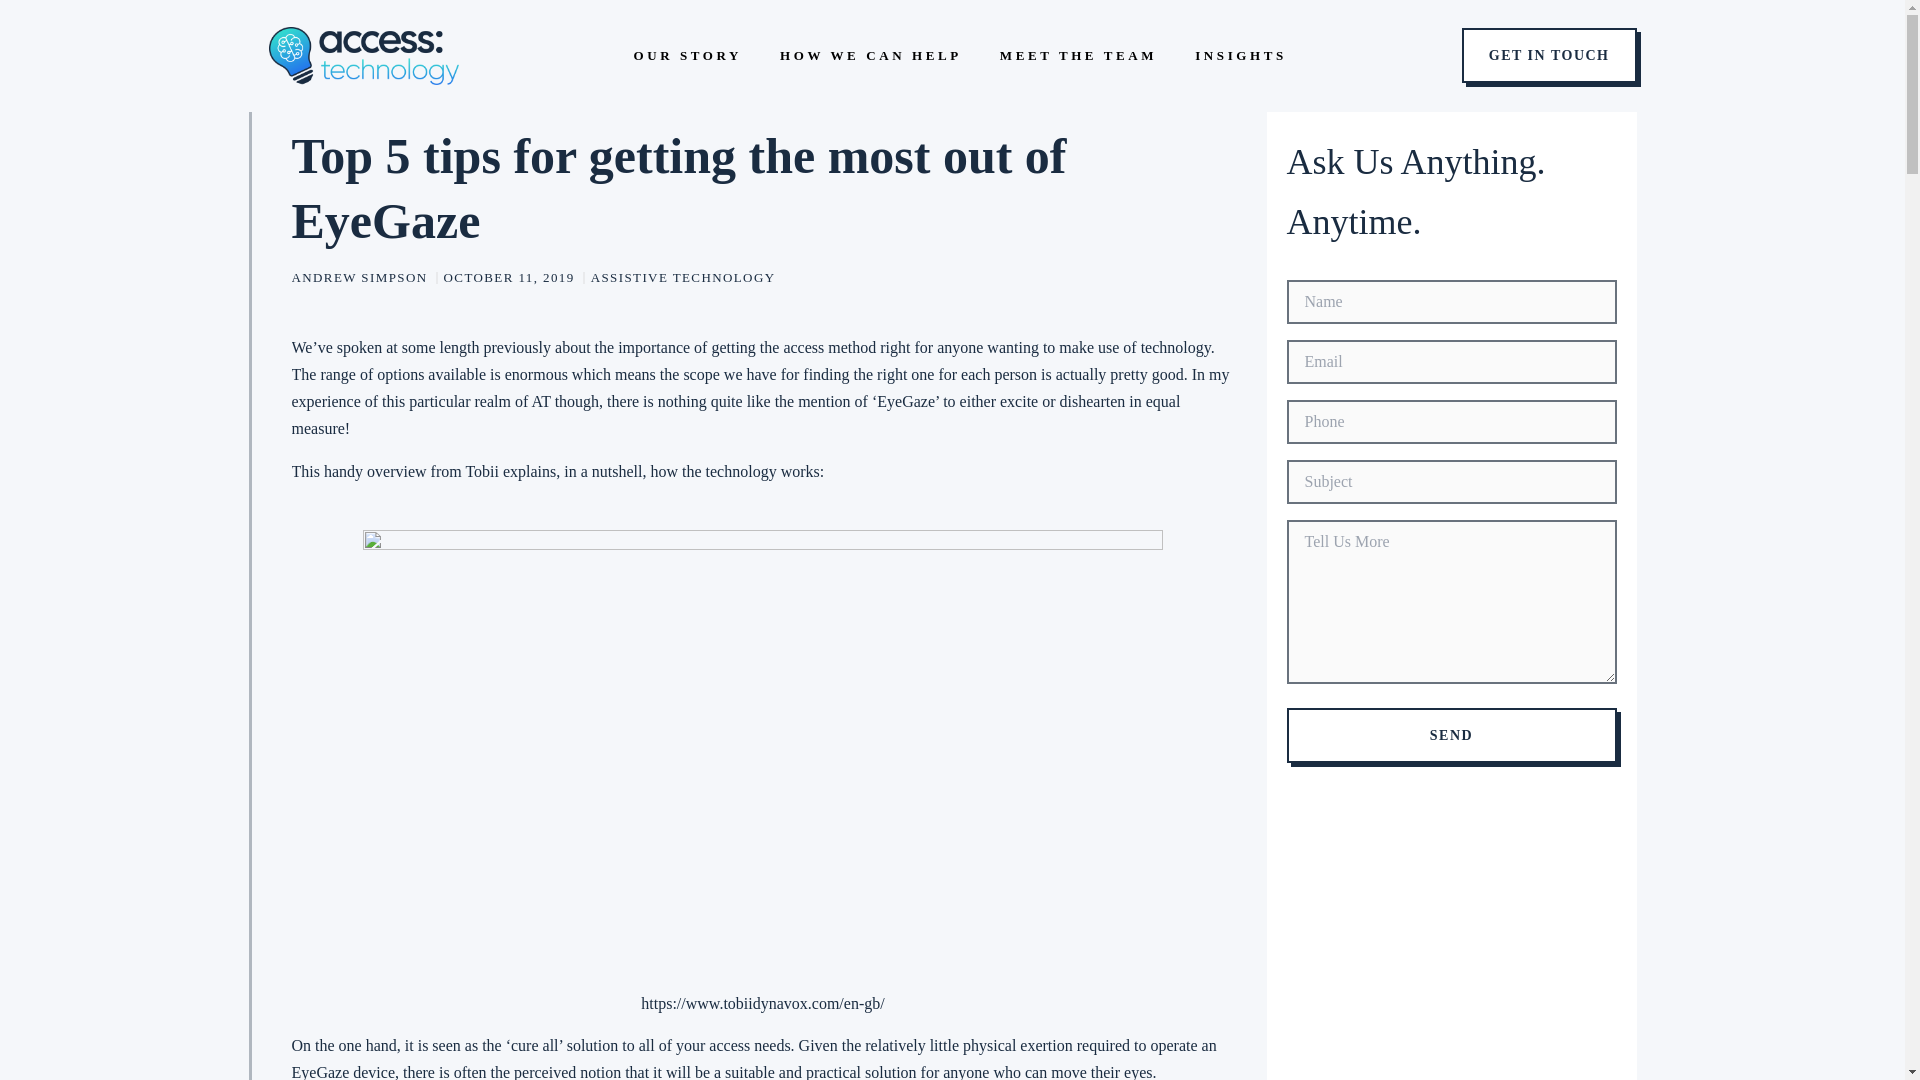 The height and width of the screenshot is (1080, 1920). I want to click on ANDREW SIMPSON, so click(360, 278).